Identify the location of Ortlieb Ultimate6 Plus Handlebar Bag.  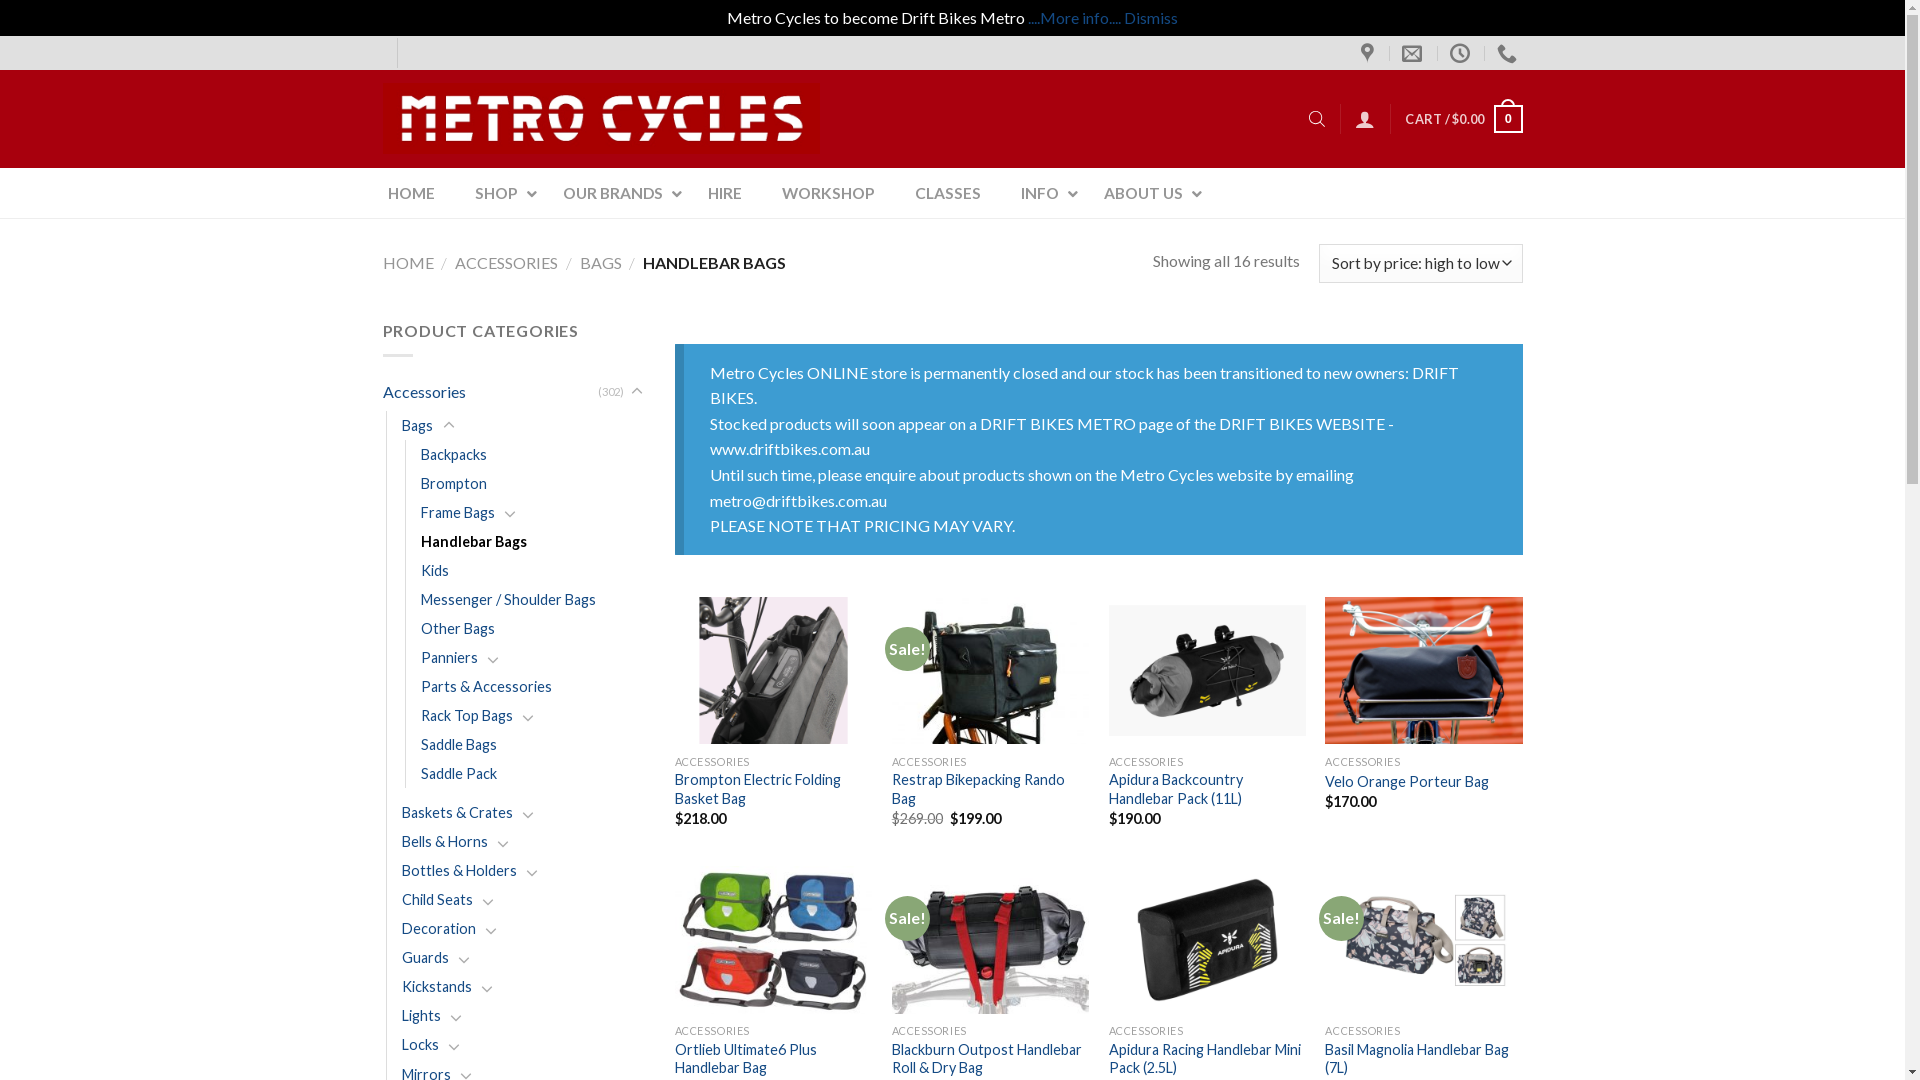
(774, 1060).